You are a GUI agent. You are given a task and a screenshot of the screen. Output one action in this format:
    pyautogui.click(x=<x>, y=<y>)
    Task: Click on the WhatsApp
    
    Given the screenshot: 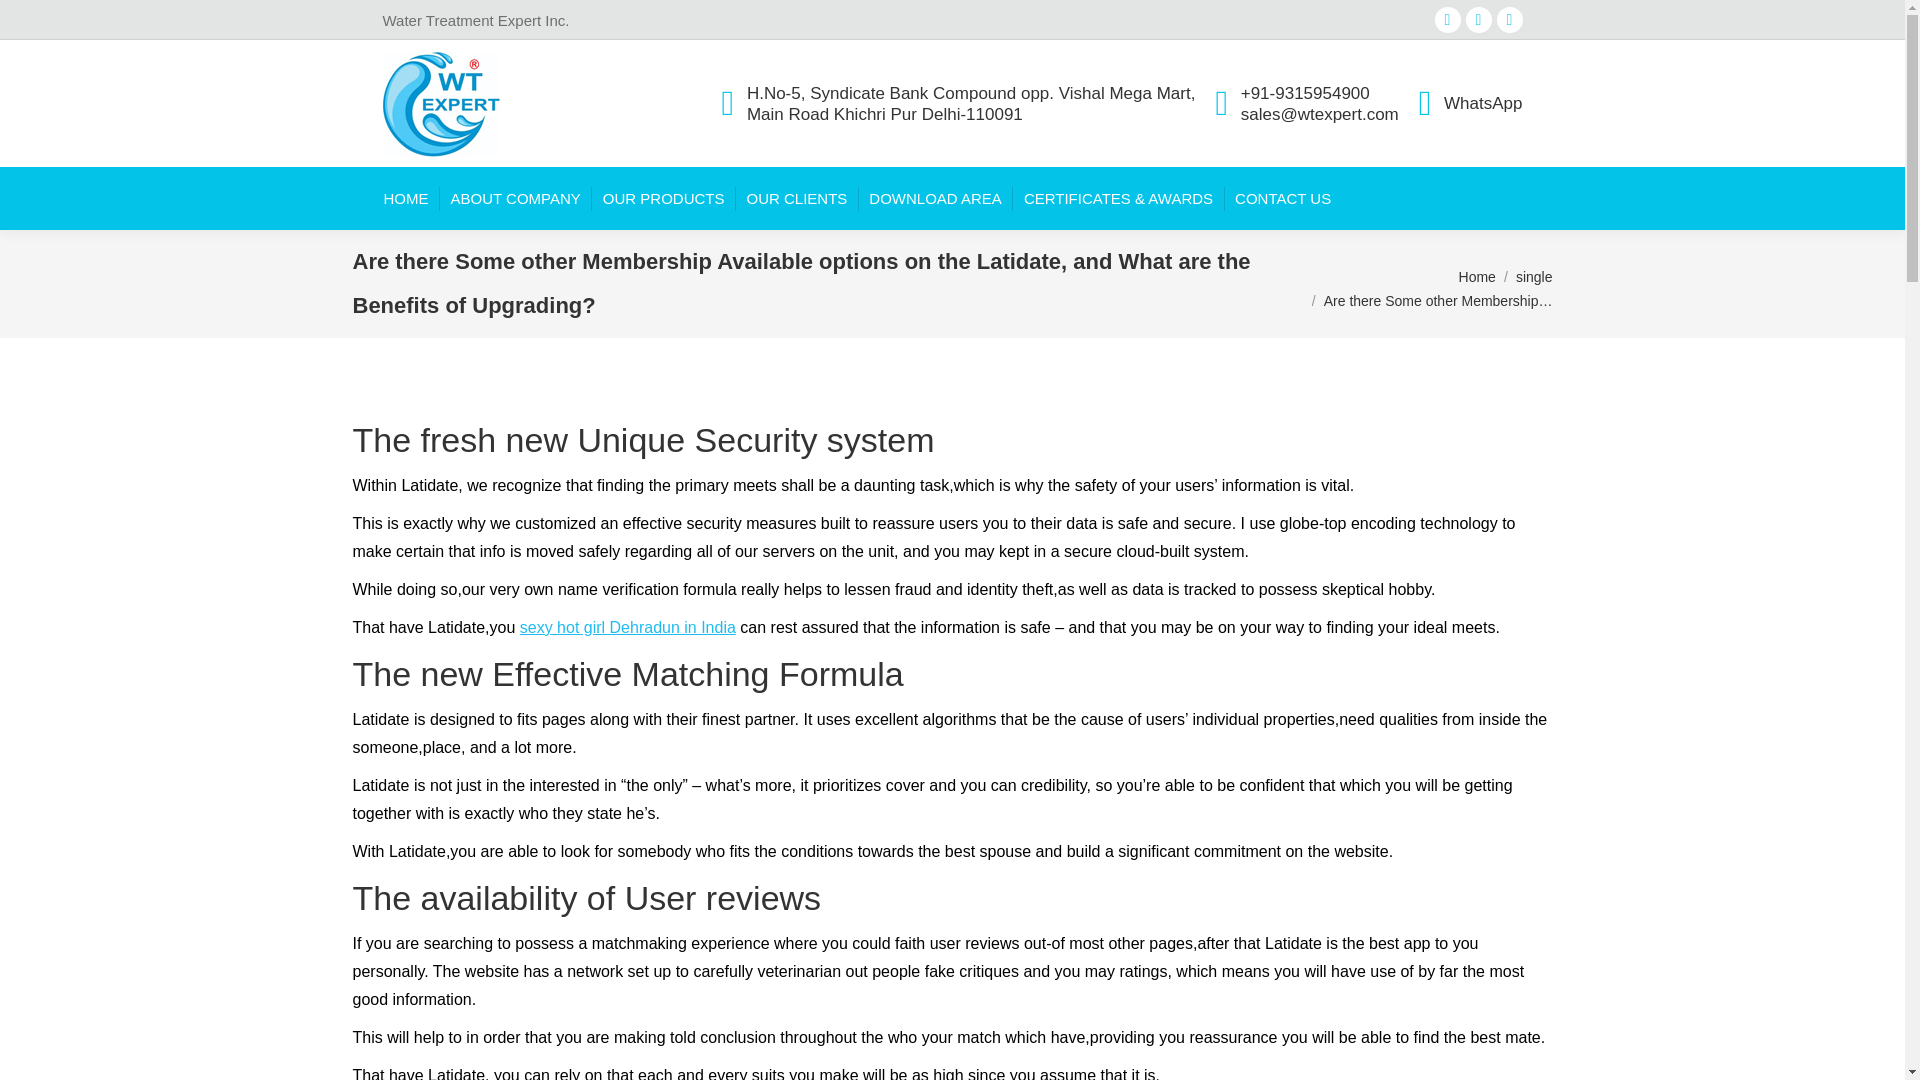 What is the action you would take?
    pyautogui.click(x=1470, y=103)
    